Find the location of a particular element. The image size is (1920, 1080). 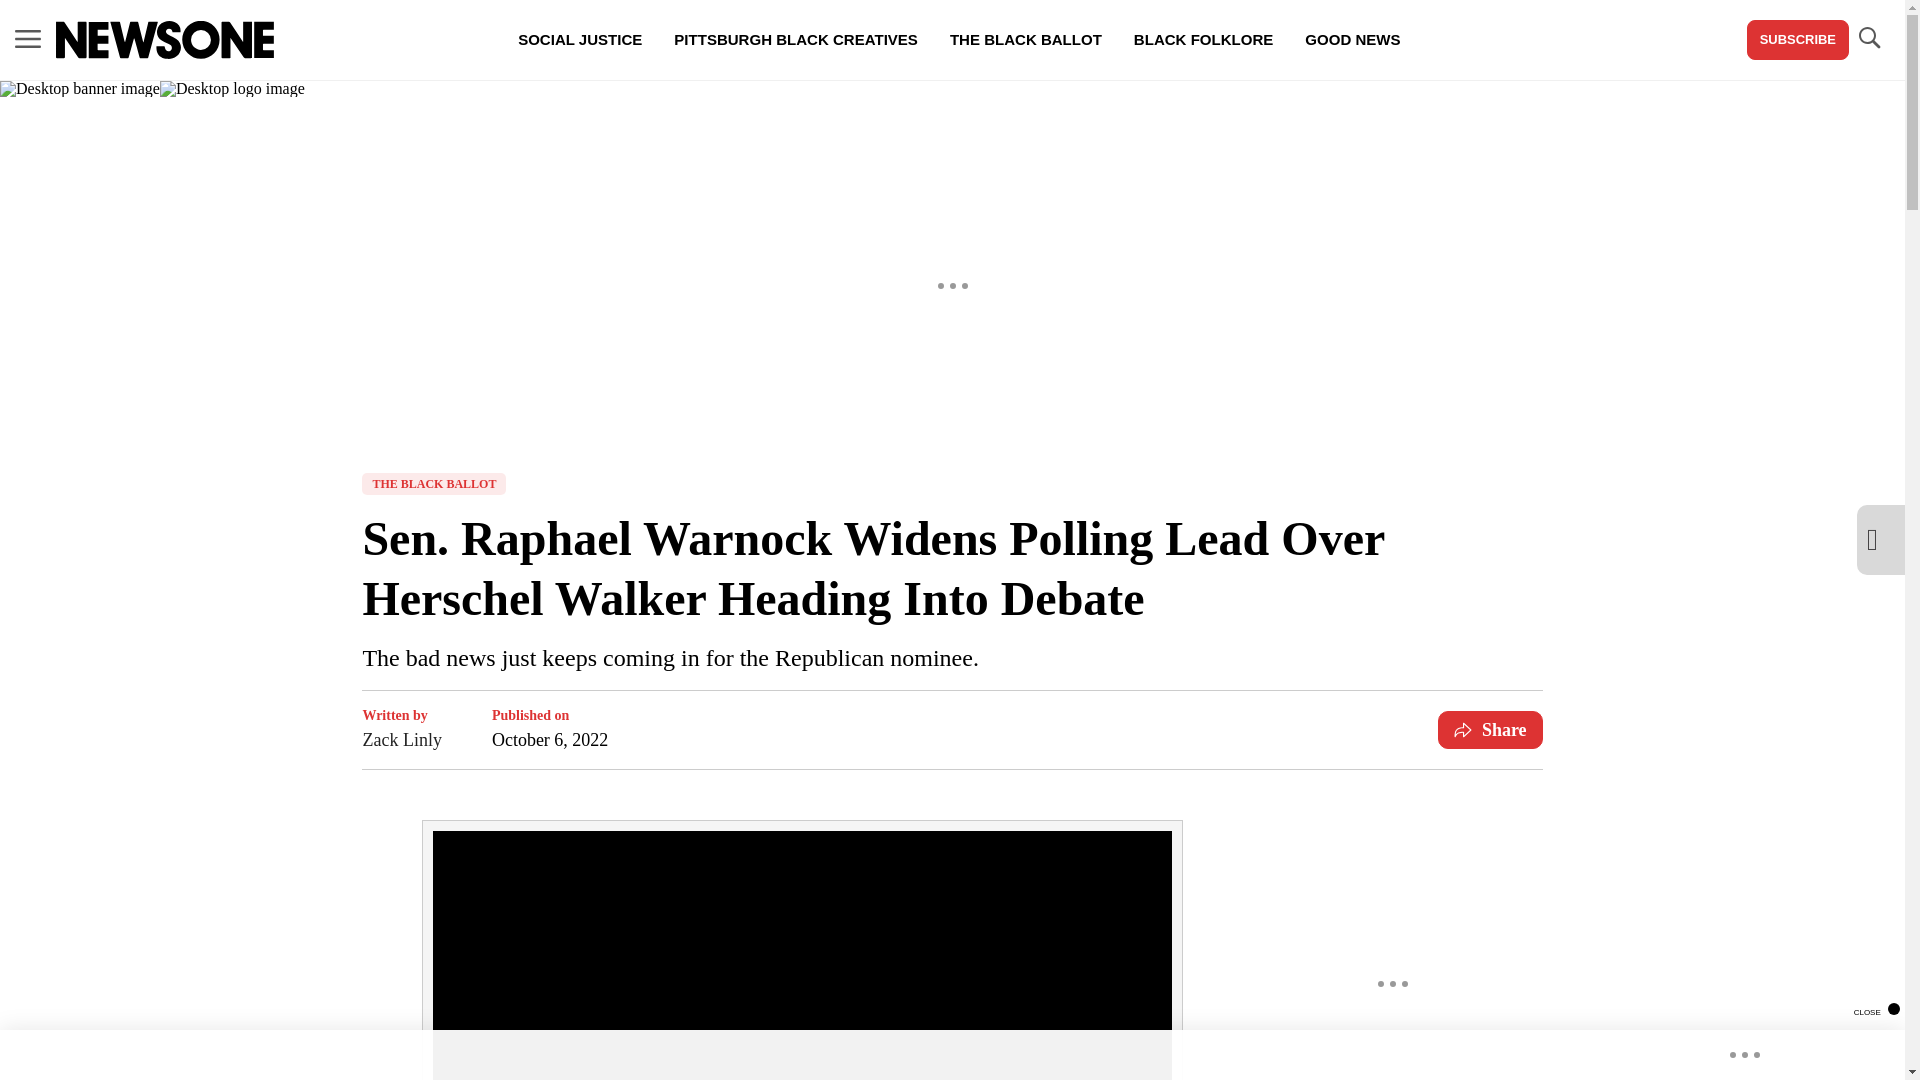

GOOD NEWS is located at coordinates (1352, 40).